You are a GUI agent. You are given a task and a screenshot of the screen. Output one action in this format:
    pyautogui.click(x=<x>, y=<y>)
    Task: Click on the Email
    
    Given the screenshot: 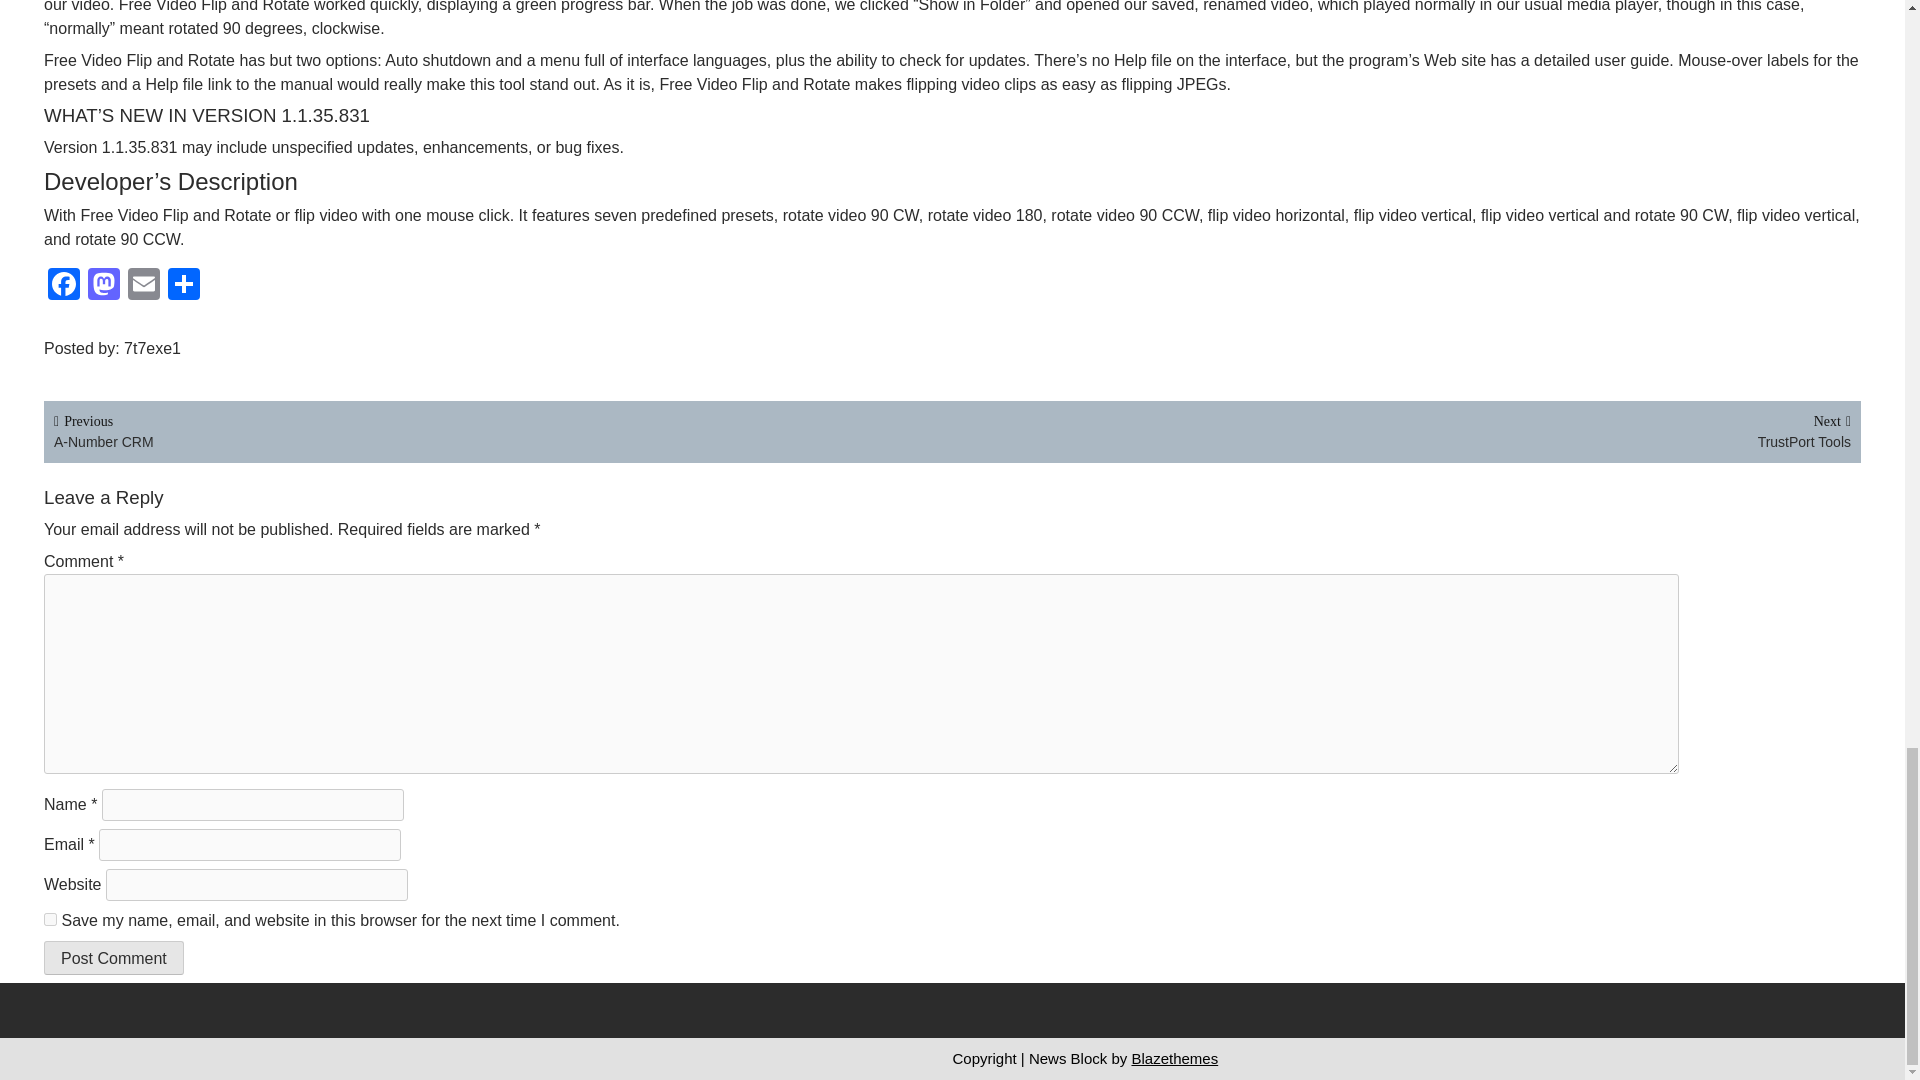 What is the action you would take?
    pyautogui.click(x=104, y=286)
    